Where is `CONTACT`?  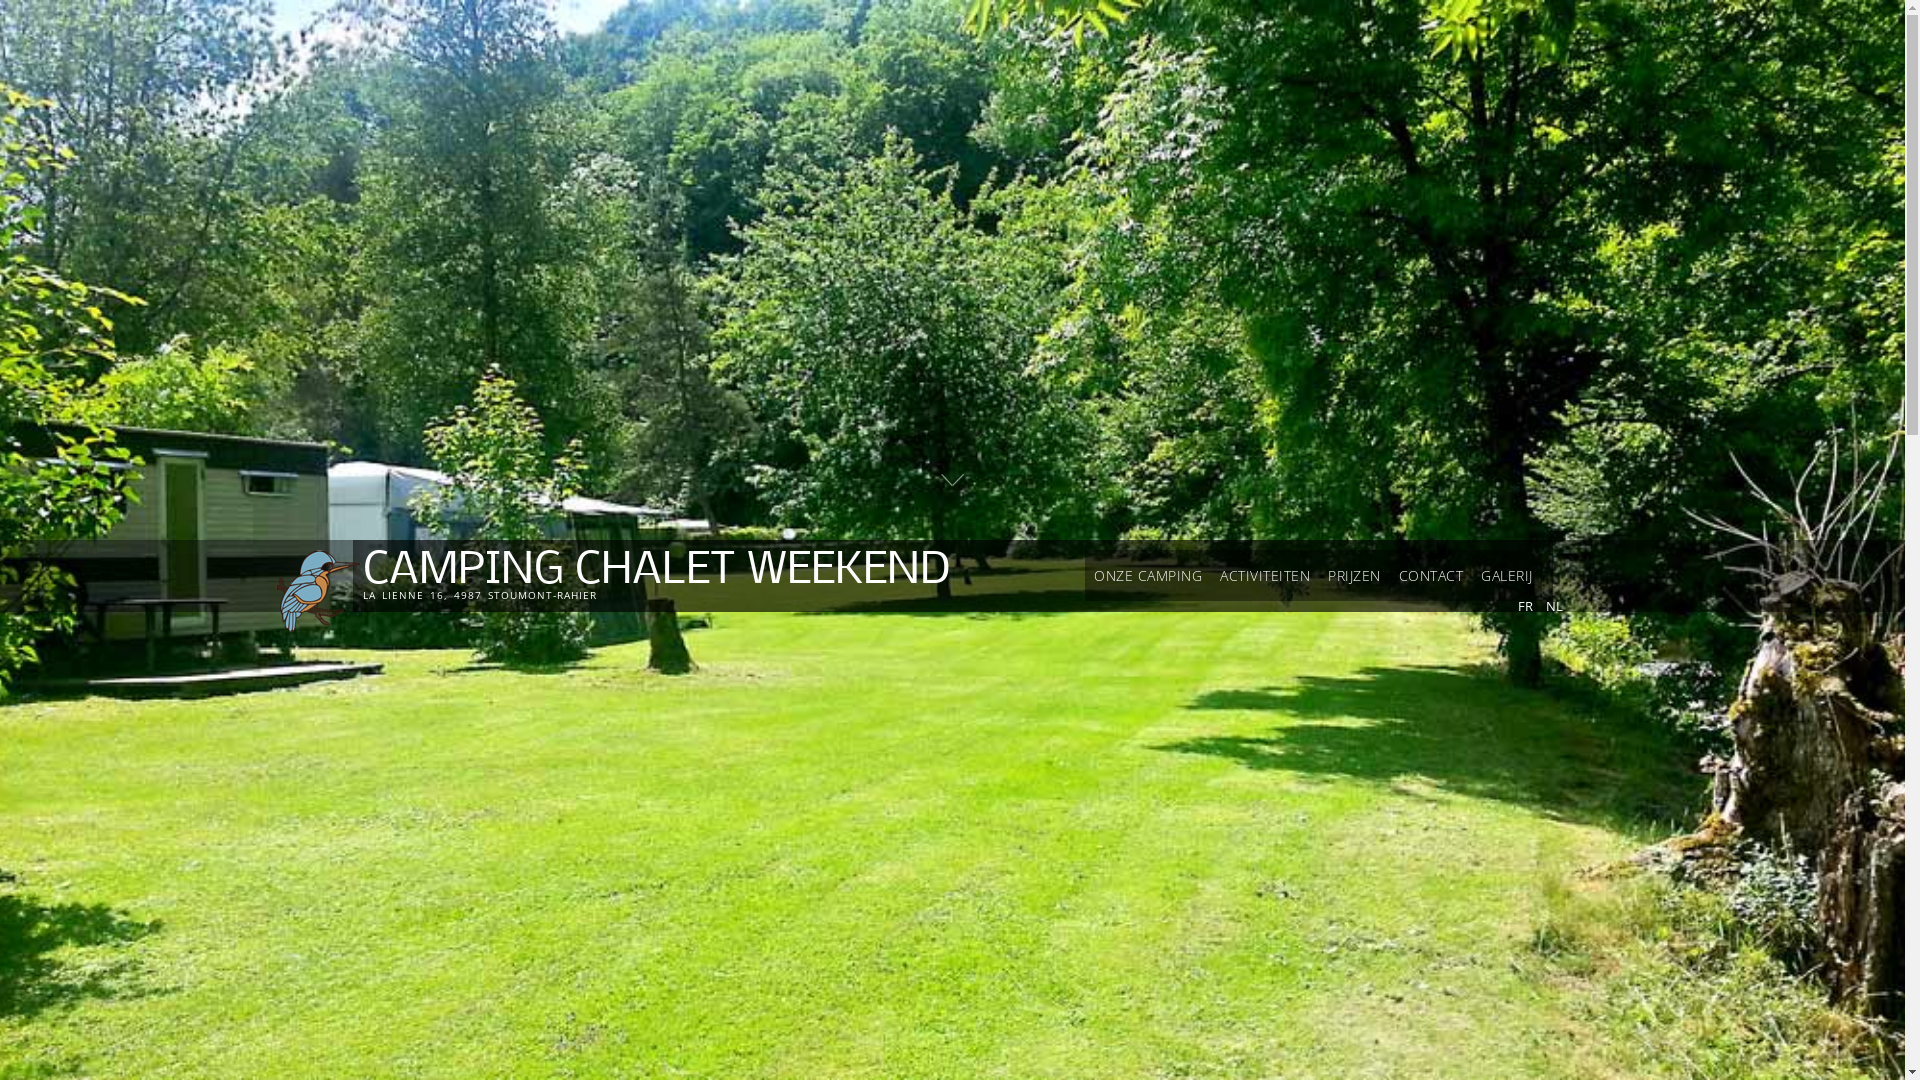 CONTACT is located at coordinates (1432, 576).